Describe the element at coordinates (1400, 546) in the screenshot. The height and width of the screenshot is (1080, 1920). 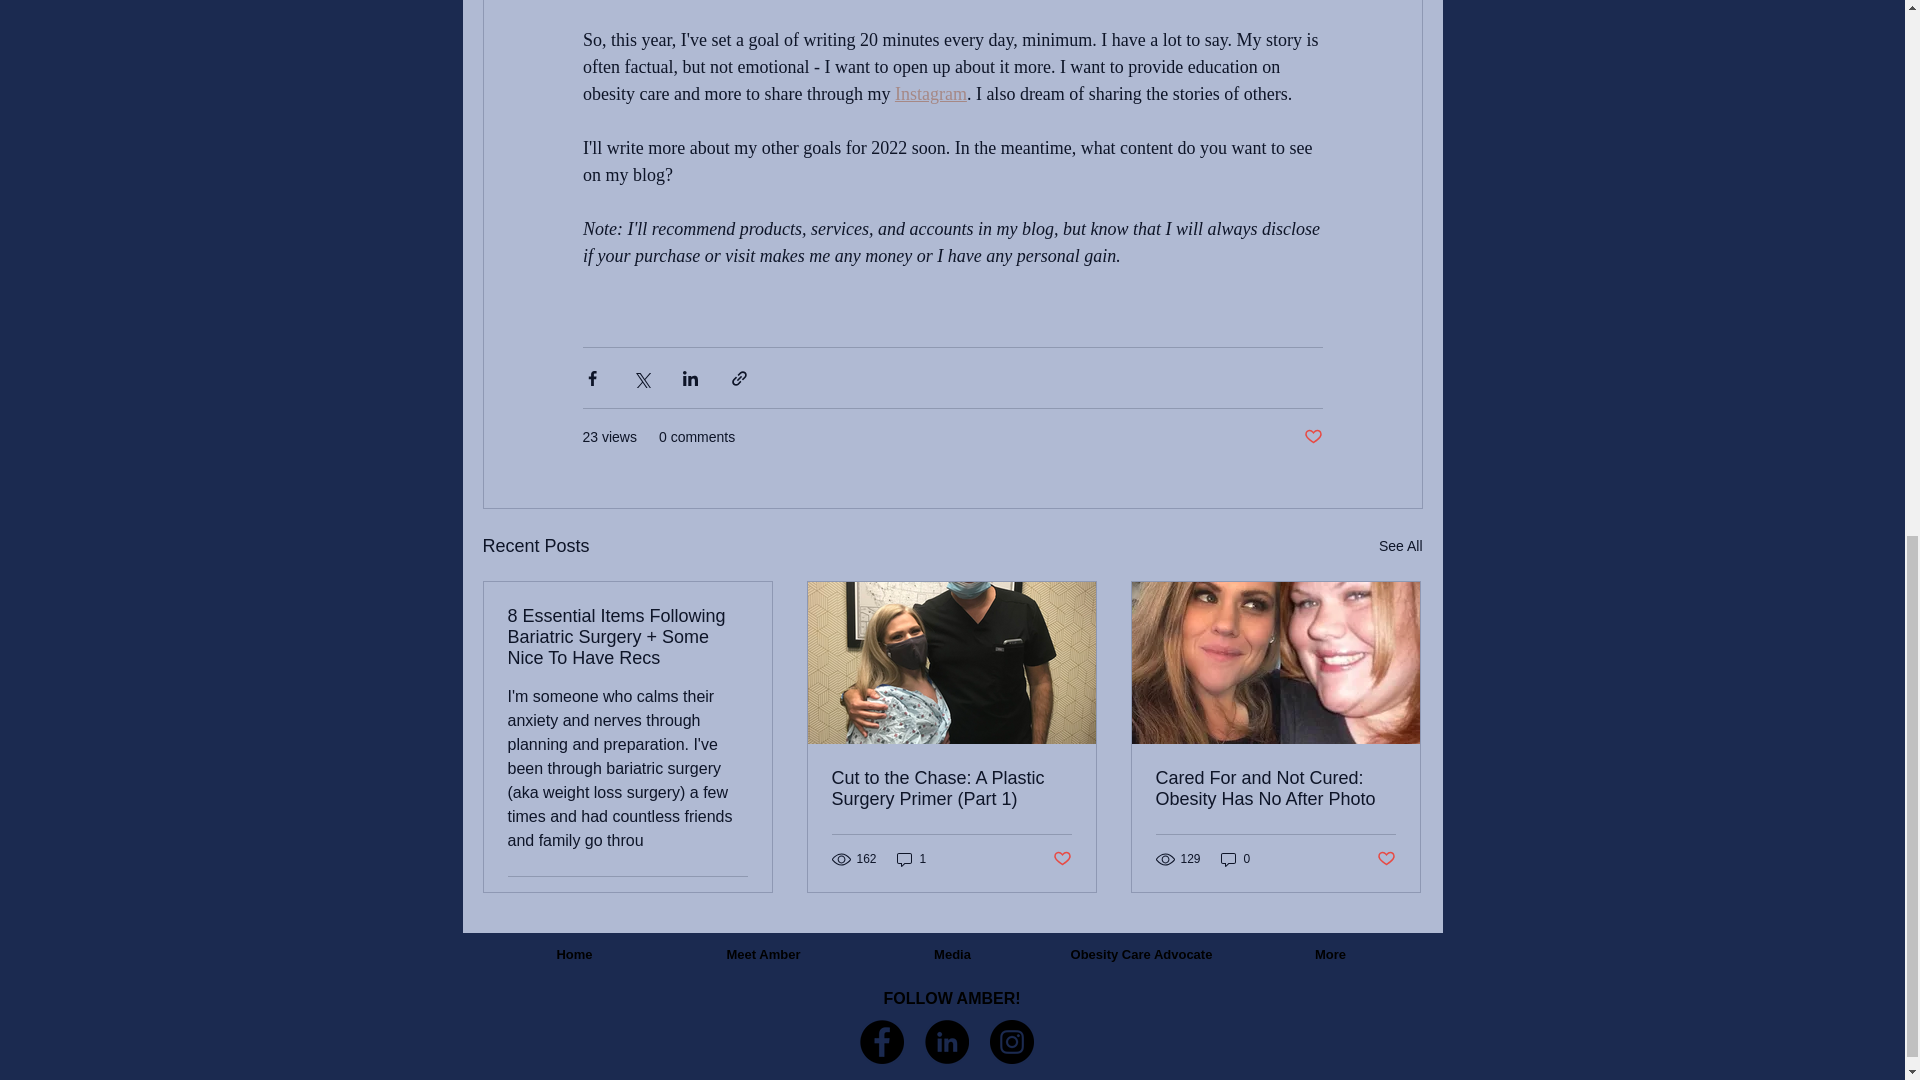
I see `See All` at that location.